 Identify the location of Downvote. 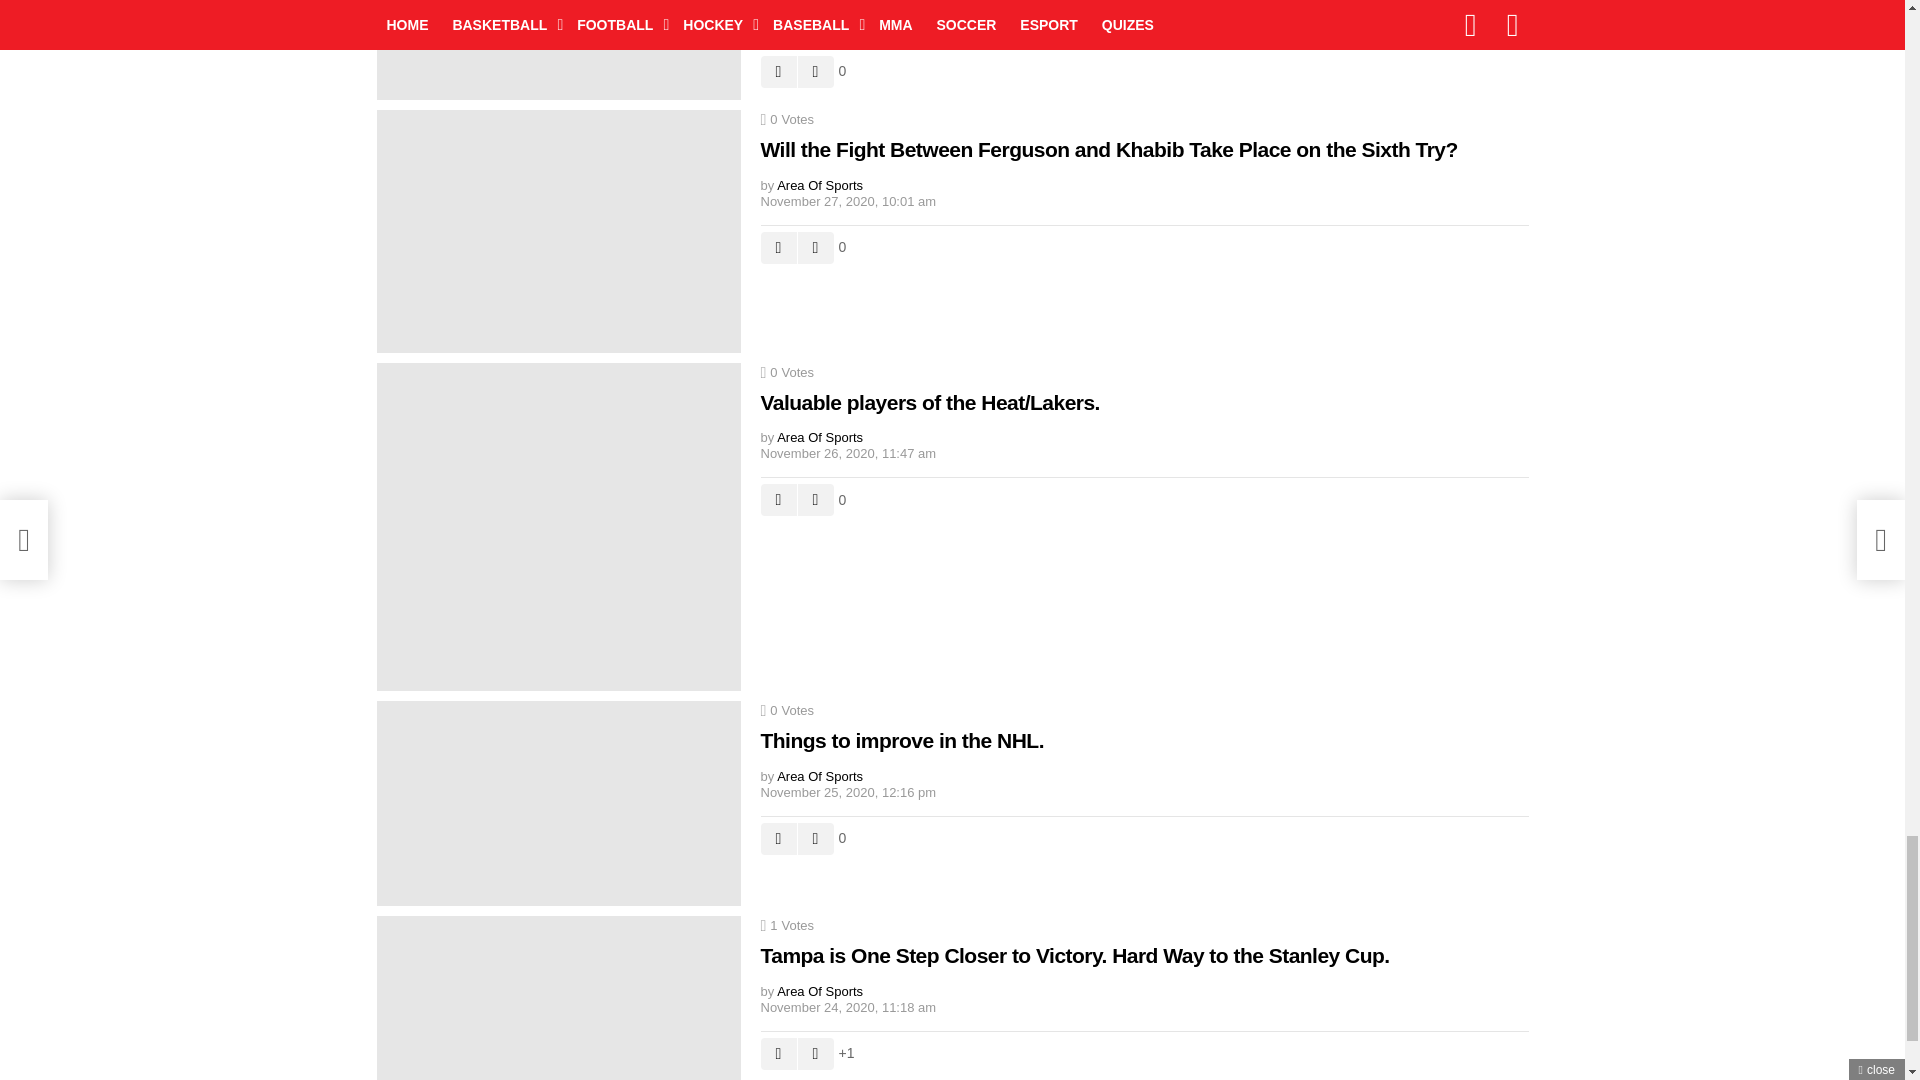
(816, 72).